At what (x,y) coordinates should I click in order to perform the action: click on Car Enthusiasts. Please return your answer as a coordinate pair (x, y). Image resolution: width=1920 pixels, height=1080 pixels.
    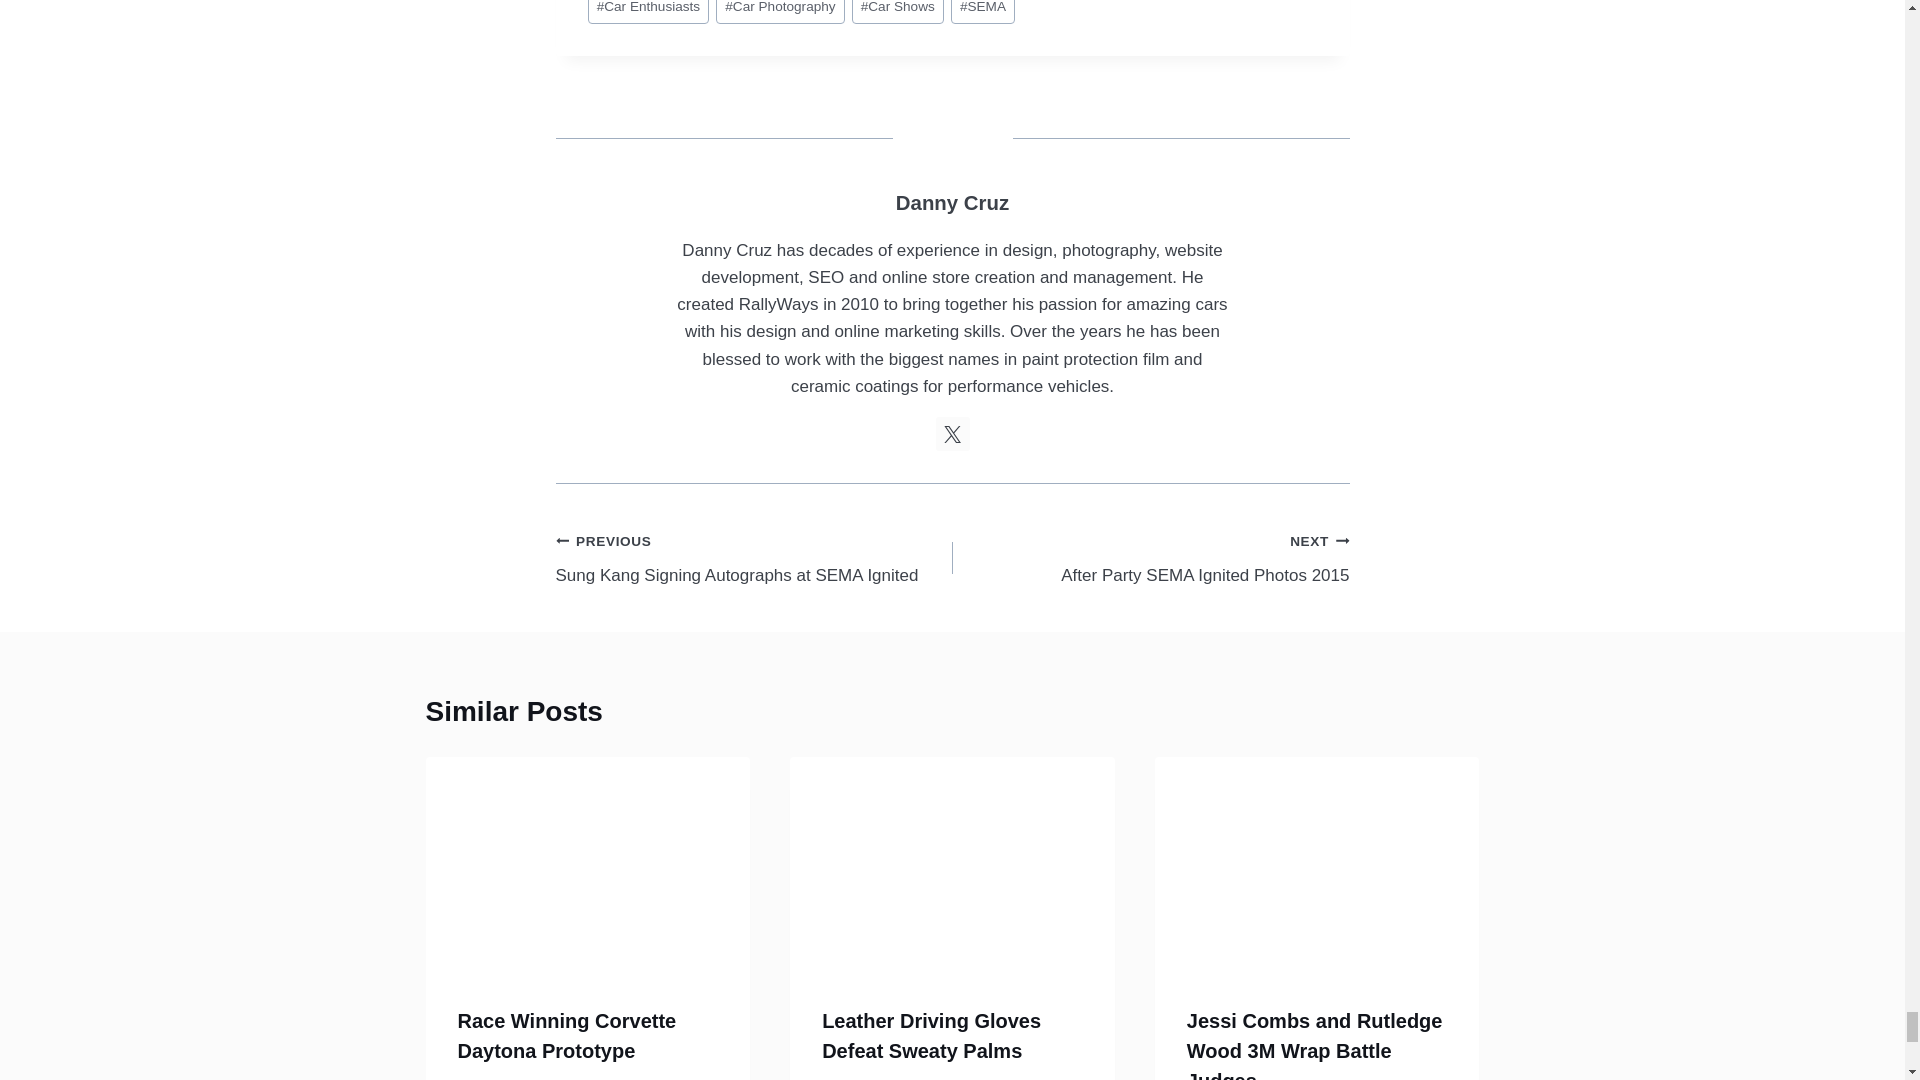
    Looking at the image, I should click on (648, 12).